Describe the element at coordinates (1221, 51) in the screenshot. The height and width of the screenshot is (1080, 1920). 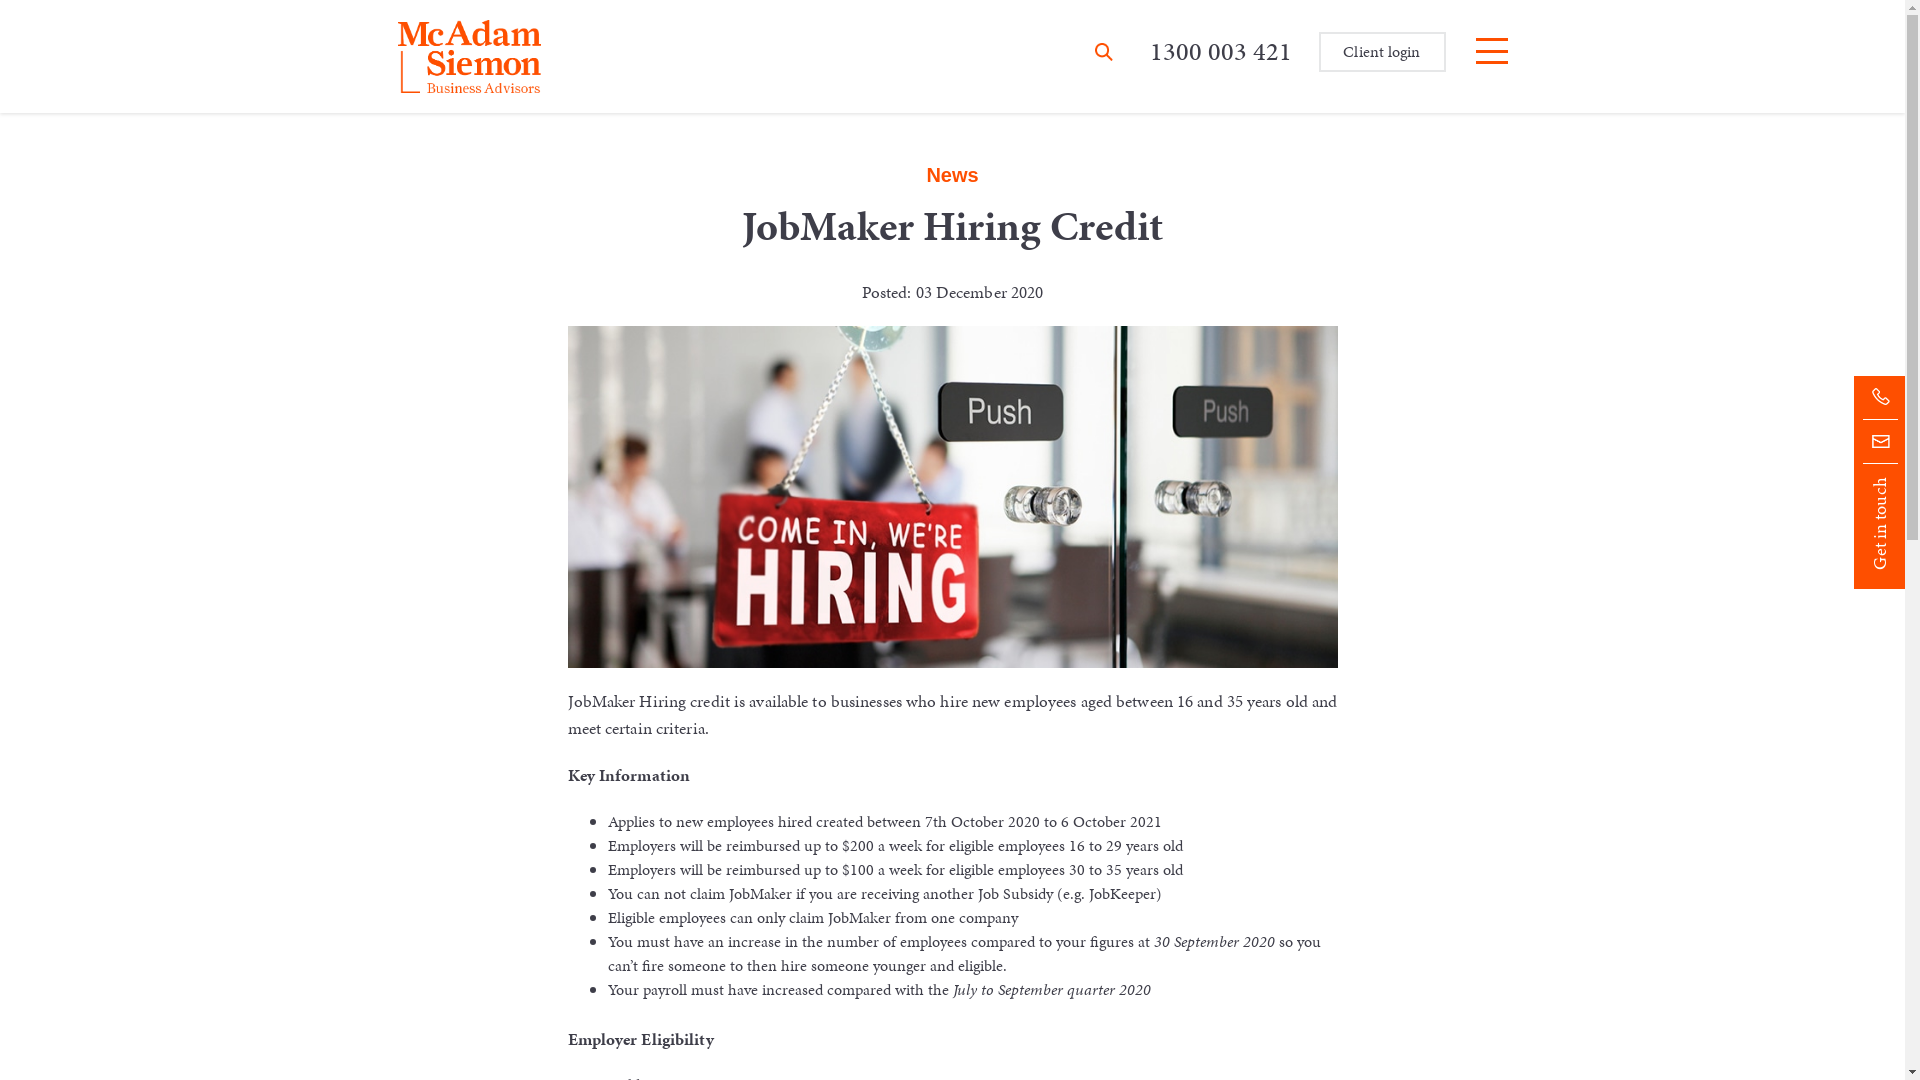
I see `1300 003 421` at that location.